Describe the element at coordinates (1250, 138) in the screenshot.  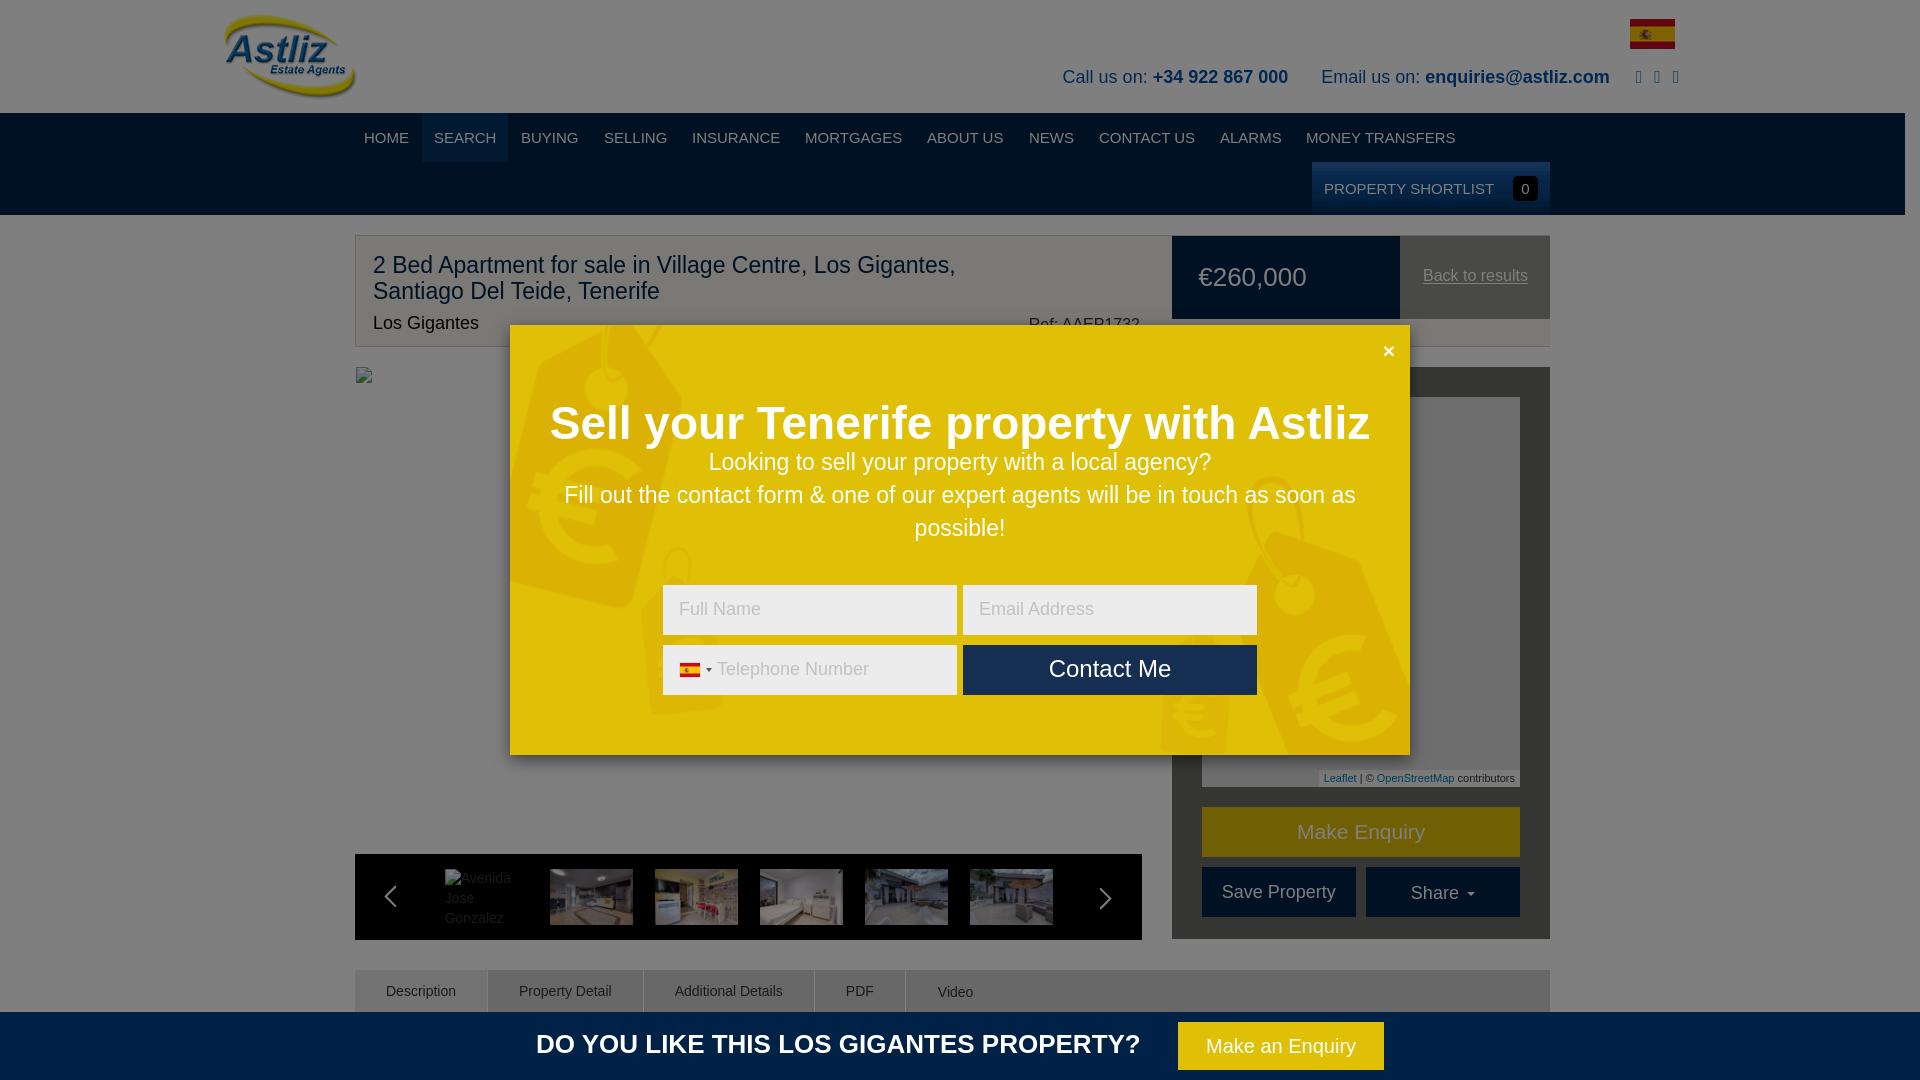
I see `ALARMS` at that location.